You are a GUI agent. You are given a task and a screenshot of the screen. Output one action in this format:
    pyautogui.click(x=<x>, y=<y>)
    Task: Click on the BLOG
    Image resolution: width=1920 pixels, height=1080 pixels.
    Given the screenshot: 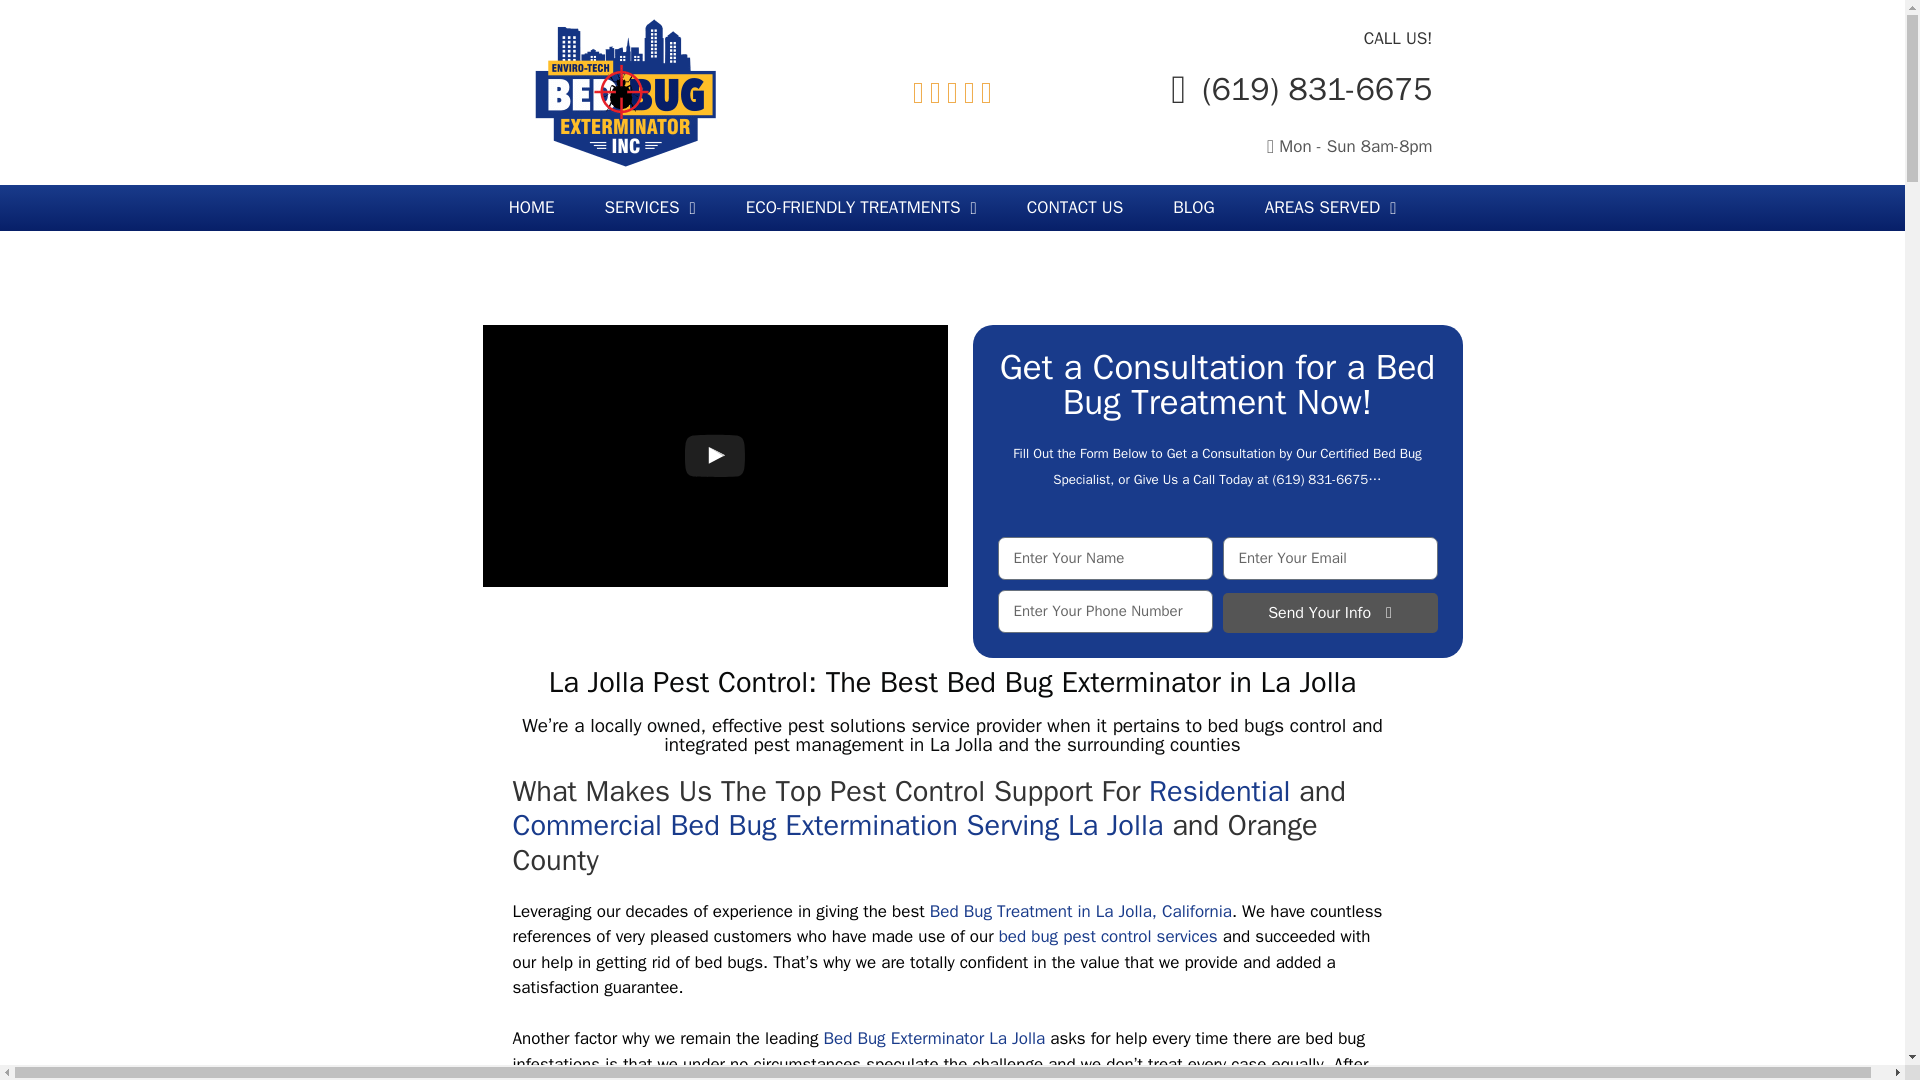 What is the action you would take?
    pyautogui.click(x=1193, y=208)
    